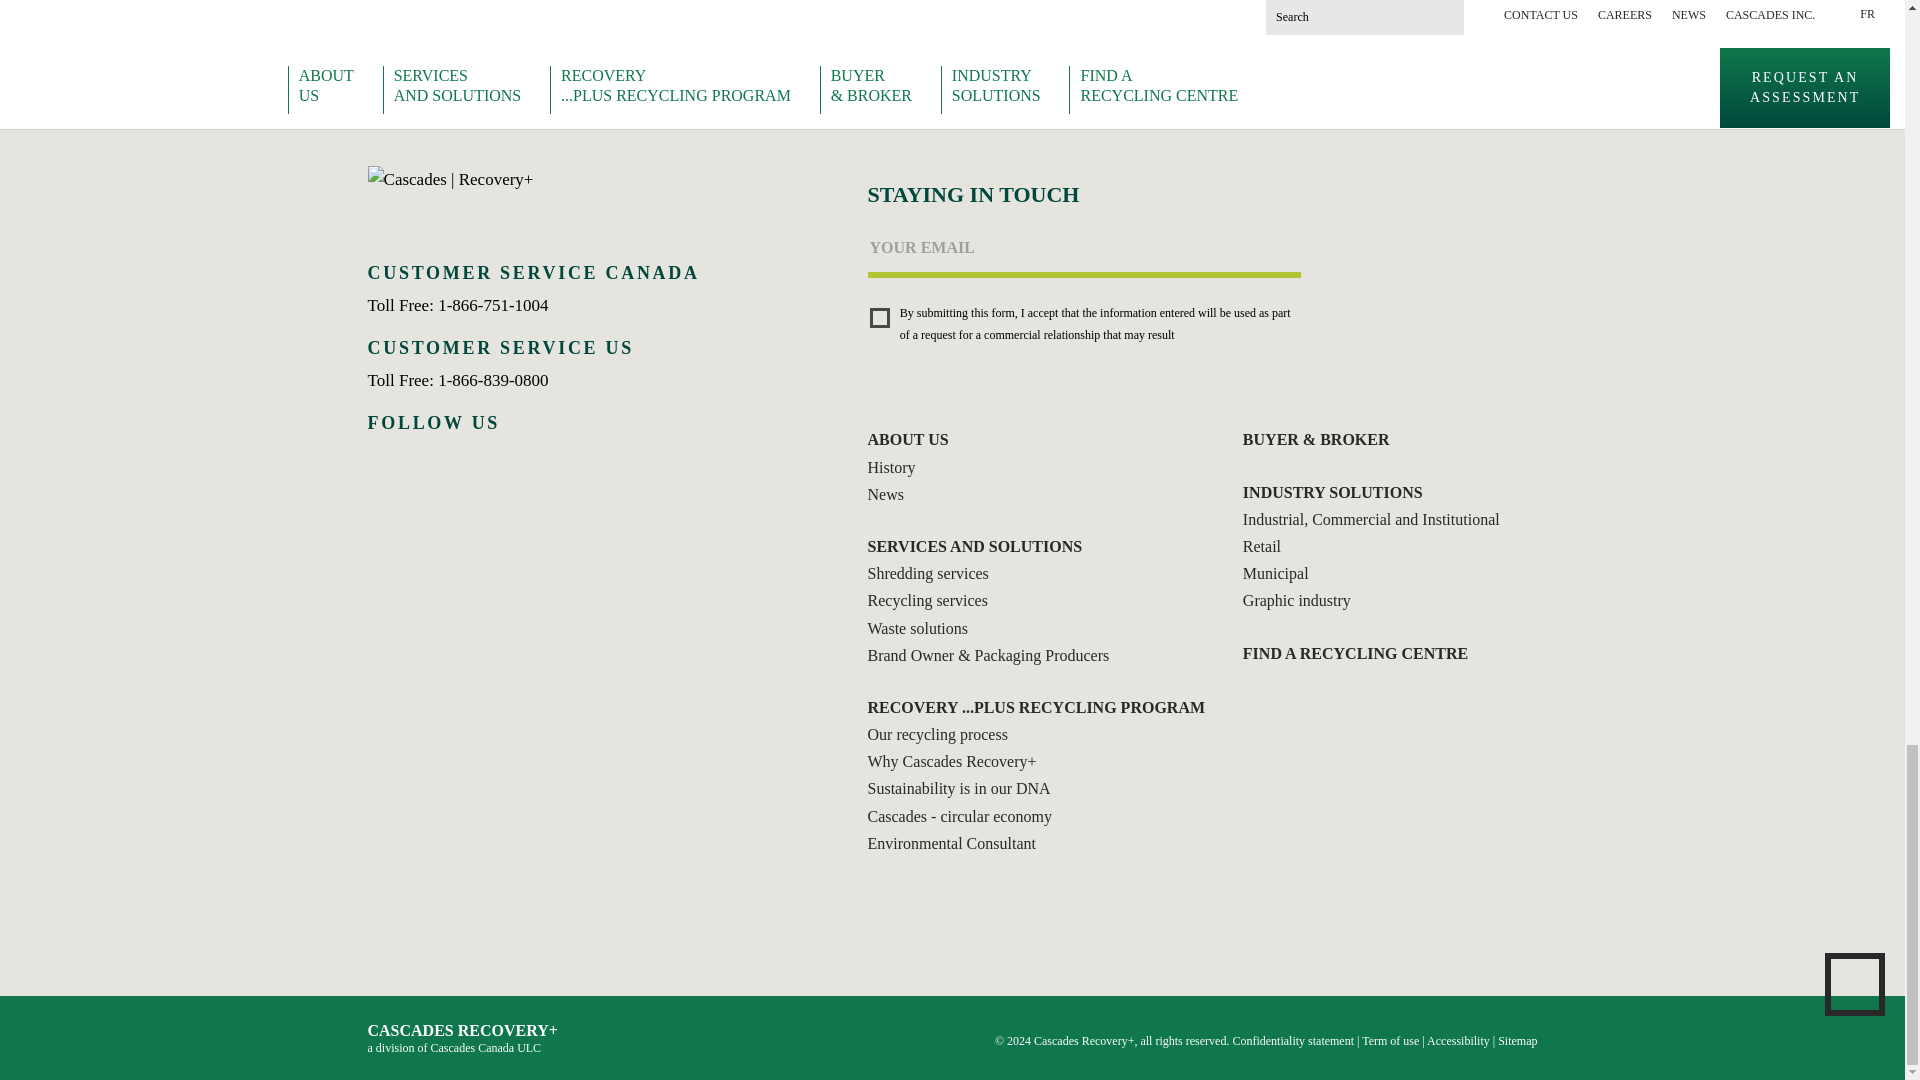 The height and width of the screenshot is (1080, 1920). Describe the element at coordinates (895, 494) in the screenshot. I see `News` at that location.